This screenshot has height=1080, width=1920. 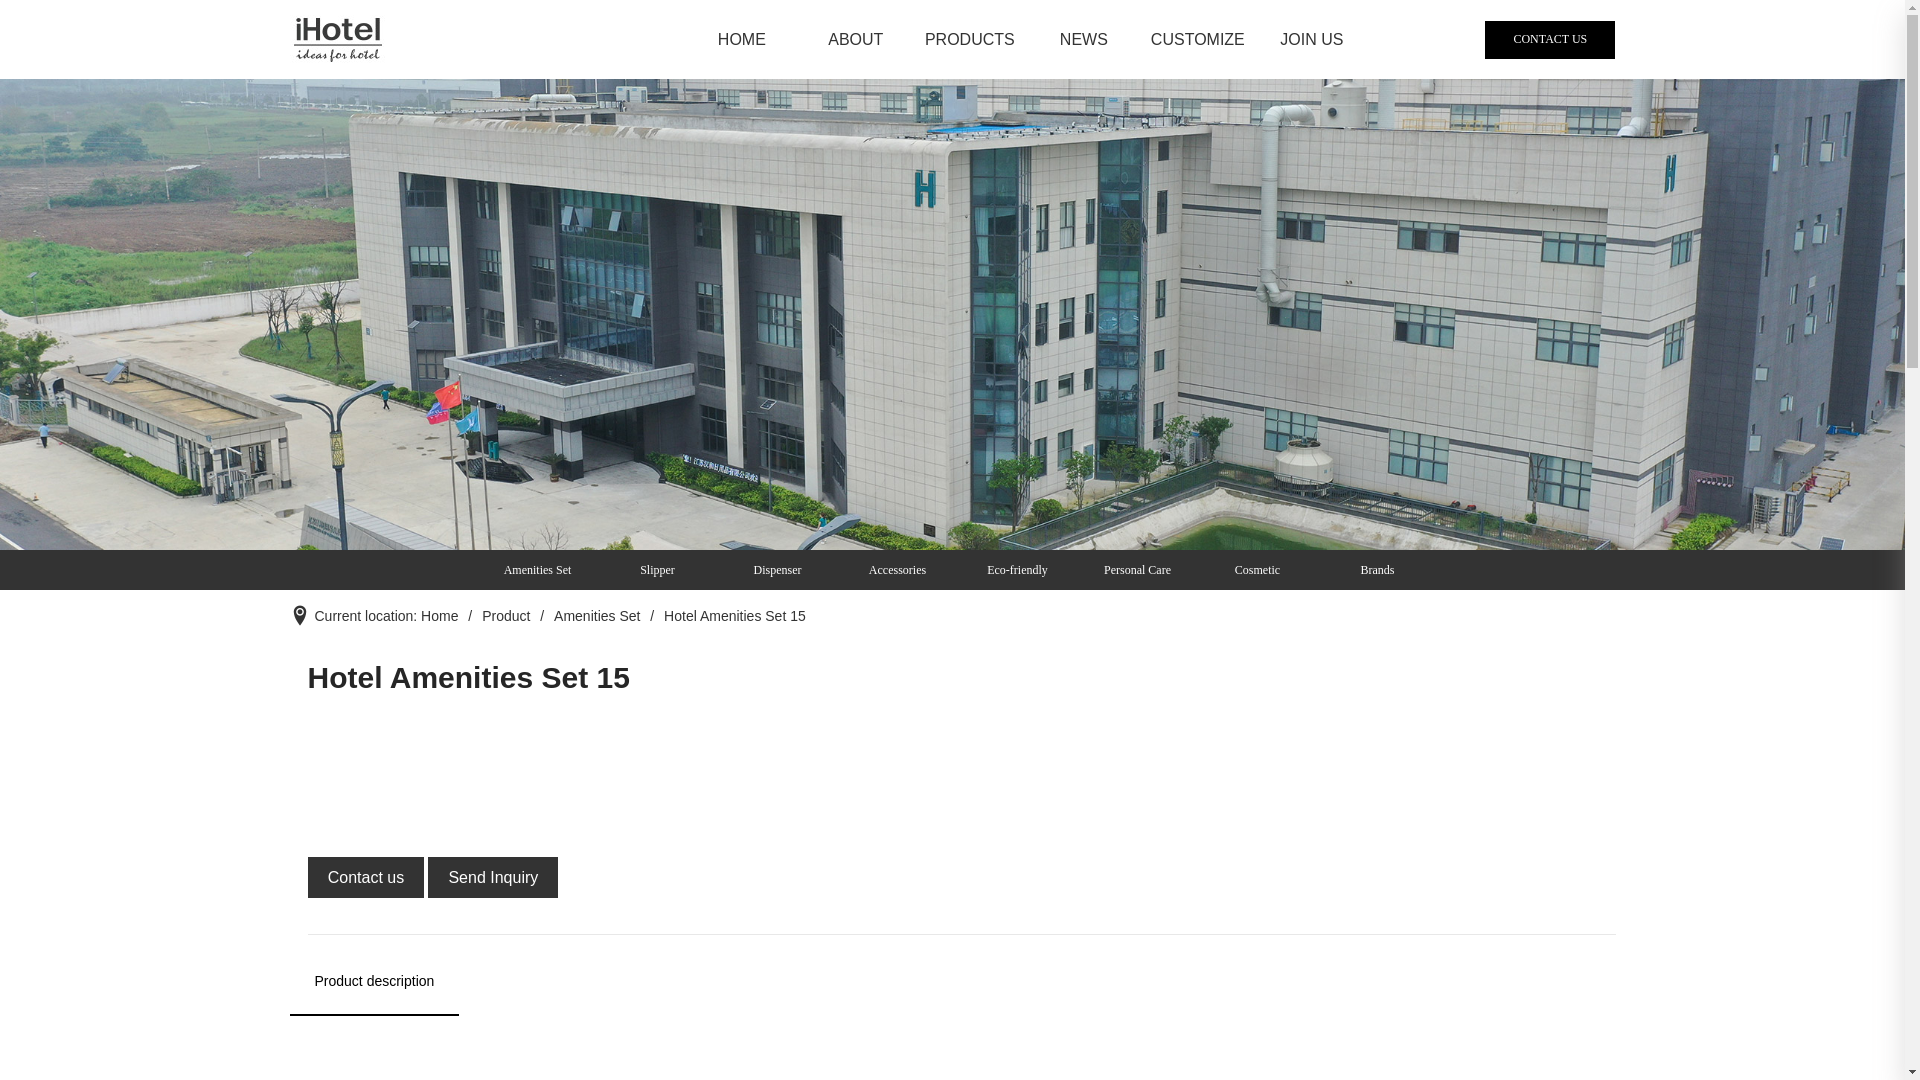 What do you see at coordinates (892, 570) in the screenshot?
I see `Accessories` at bounding box center [892, 570].